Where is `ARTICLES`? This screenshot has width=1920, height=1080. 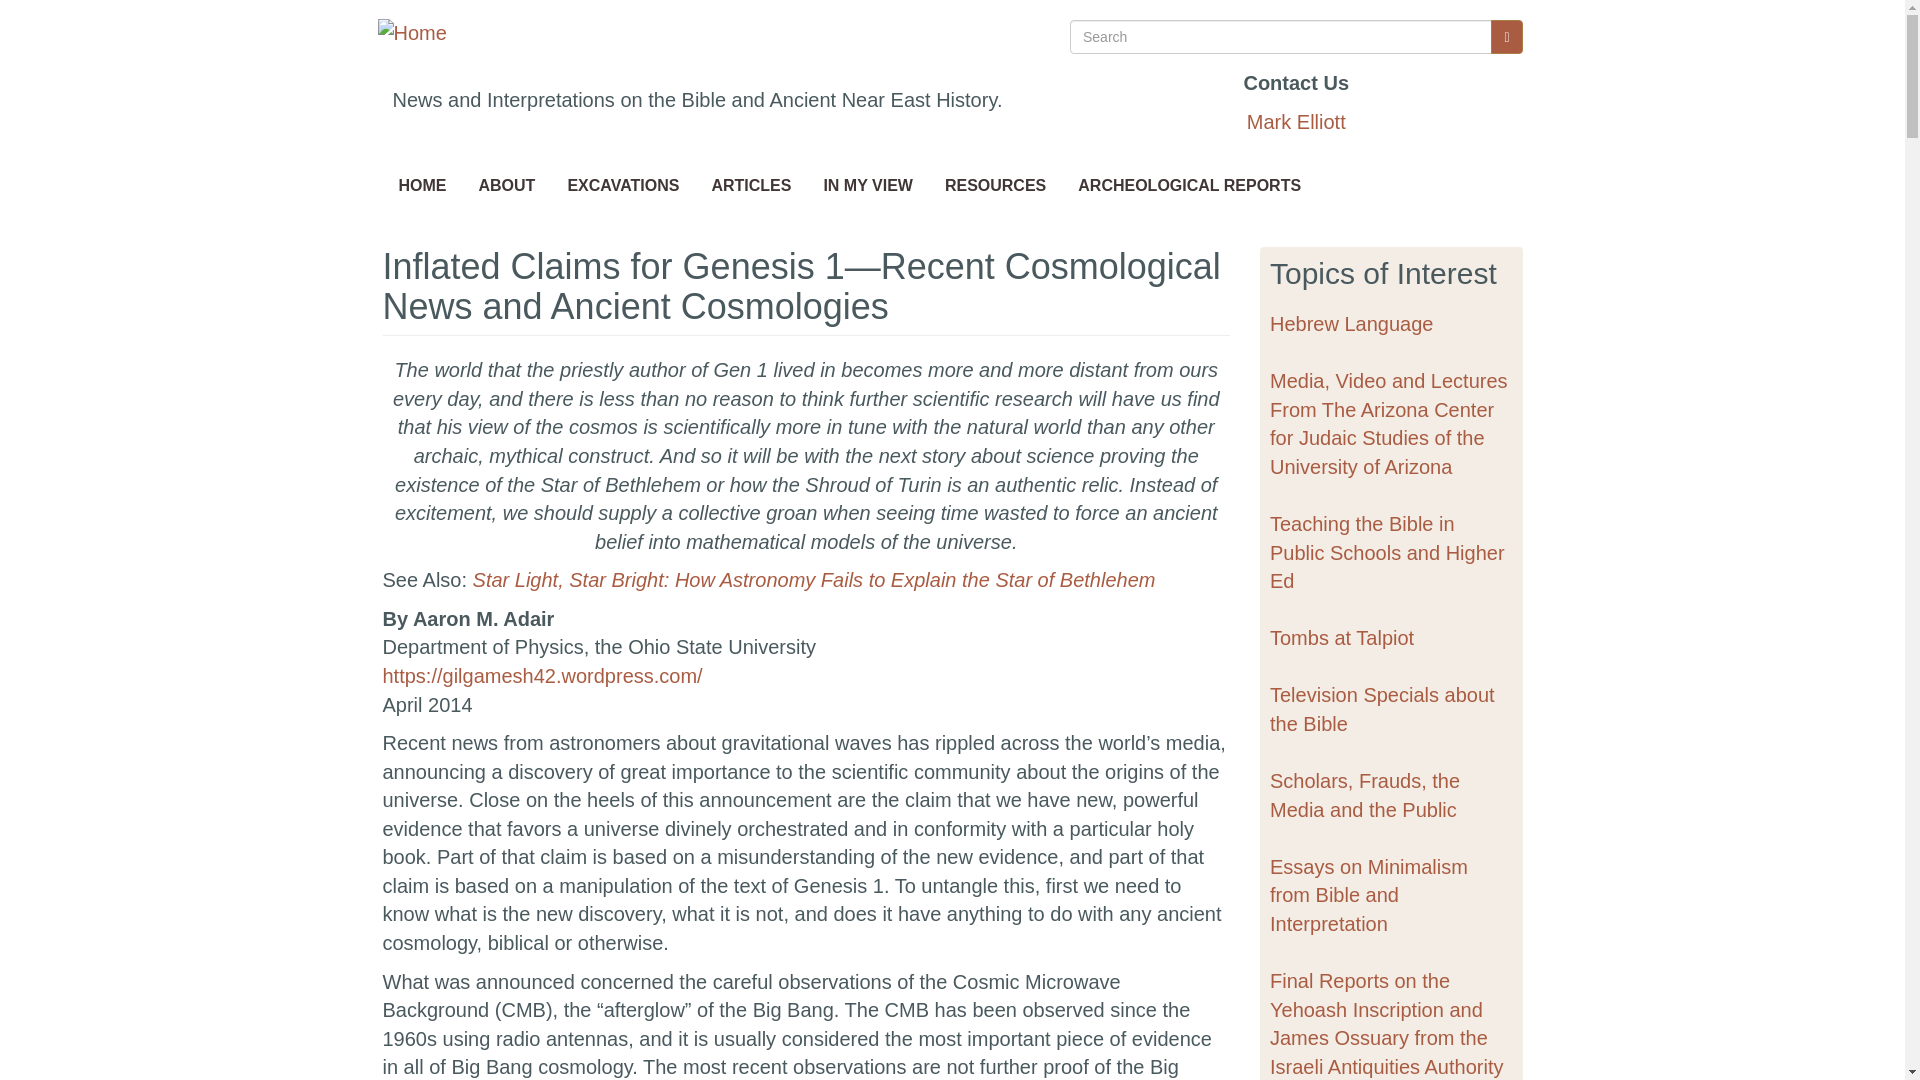
ARTICLES is located at coordinates (750, 186).